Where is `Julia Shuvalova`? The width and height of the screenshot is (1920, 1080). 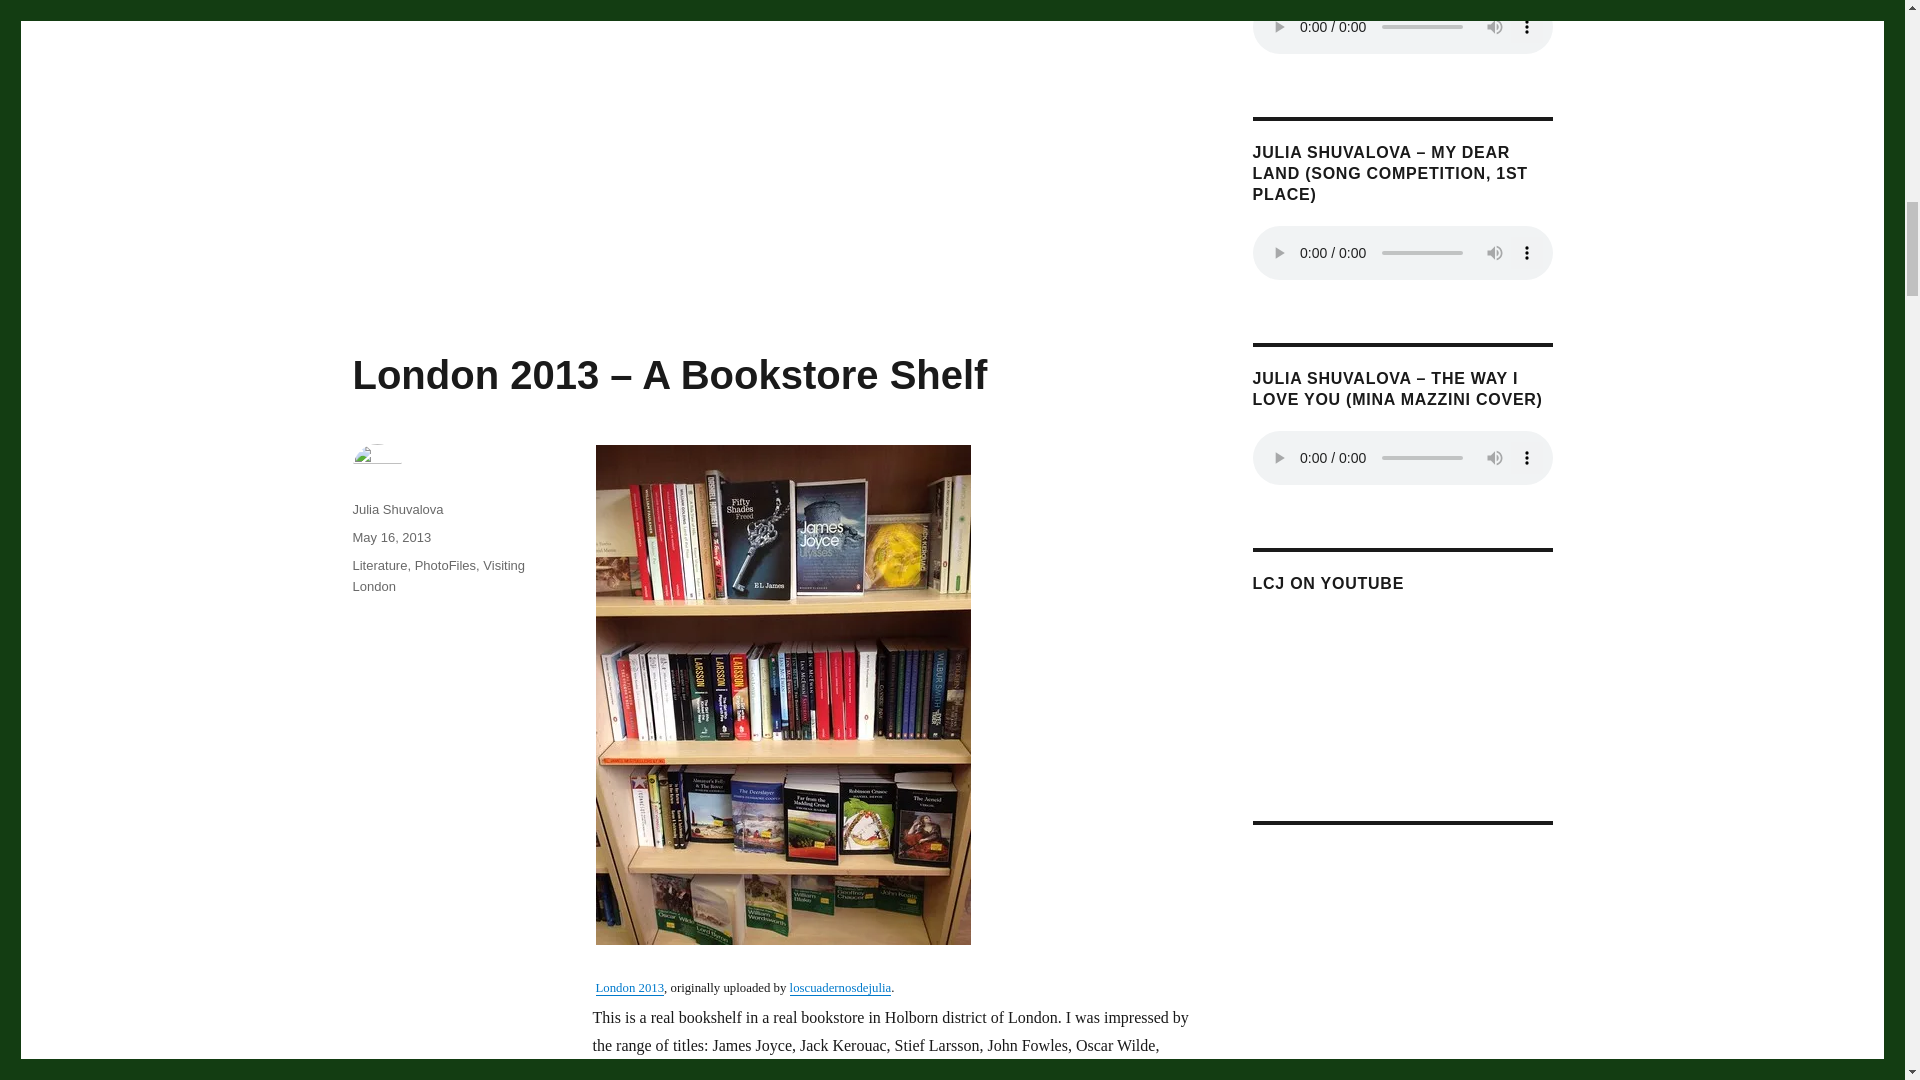
Julia Shuvalova is located at coordinates (397, 510).